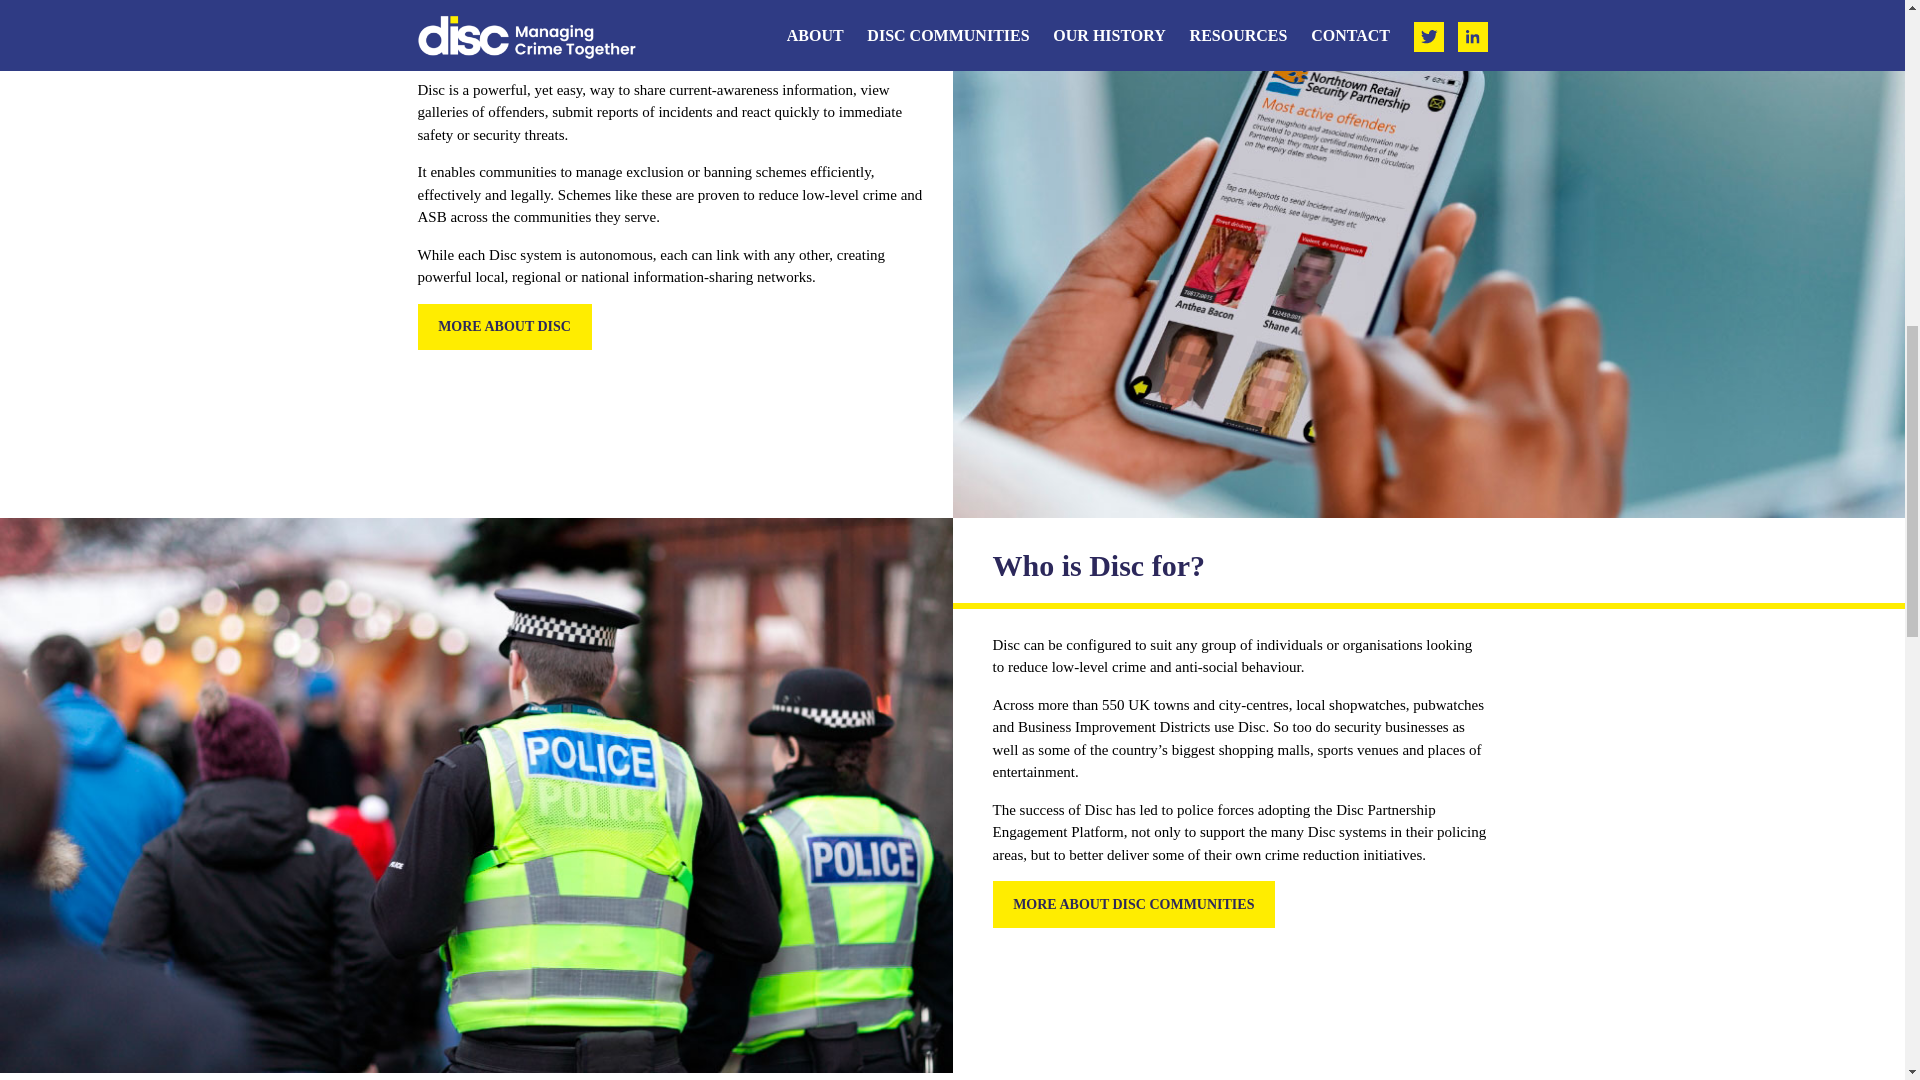  Describe the element at coordinates (504, 327) in the screenshot. I see `MORE ABOUT DISC` at that location.